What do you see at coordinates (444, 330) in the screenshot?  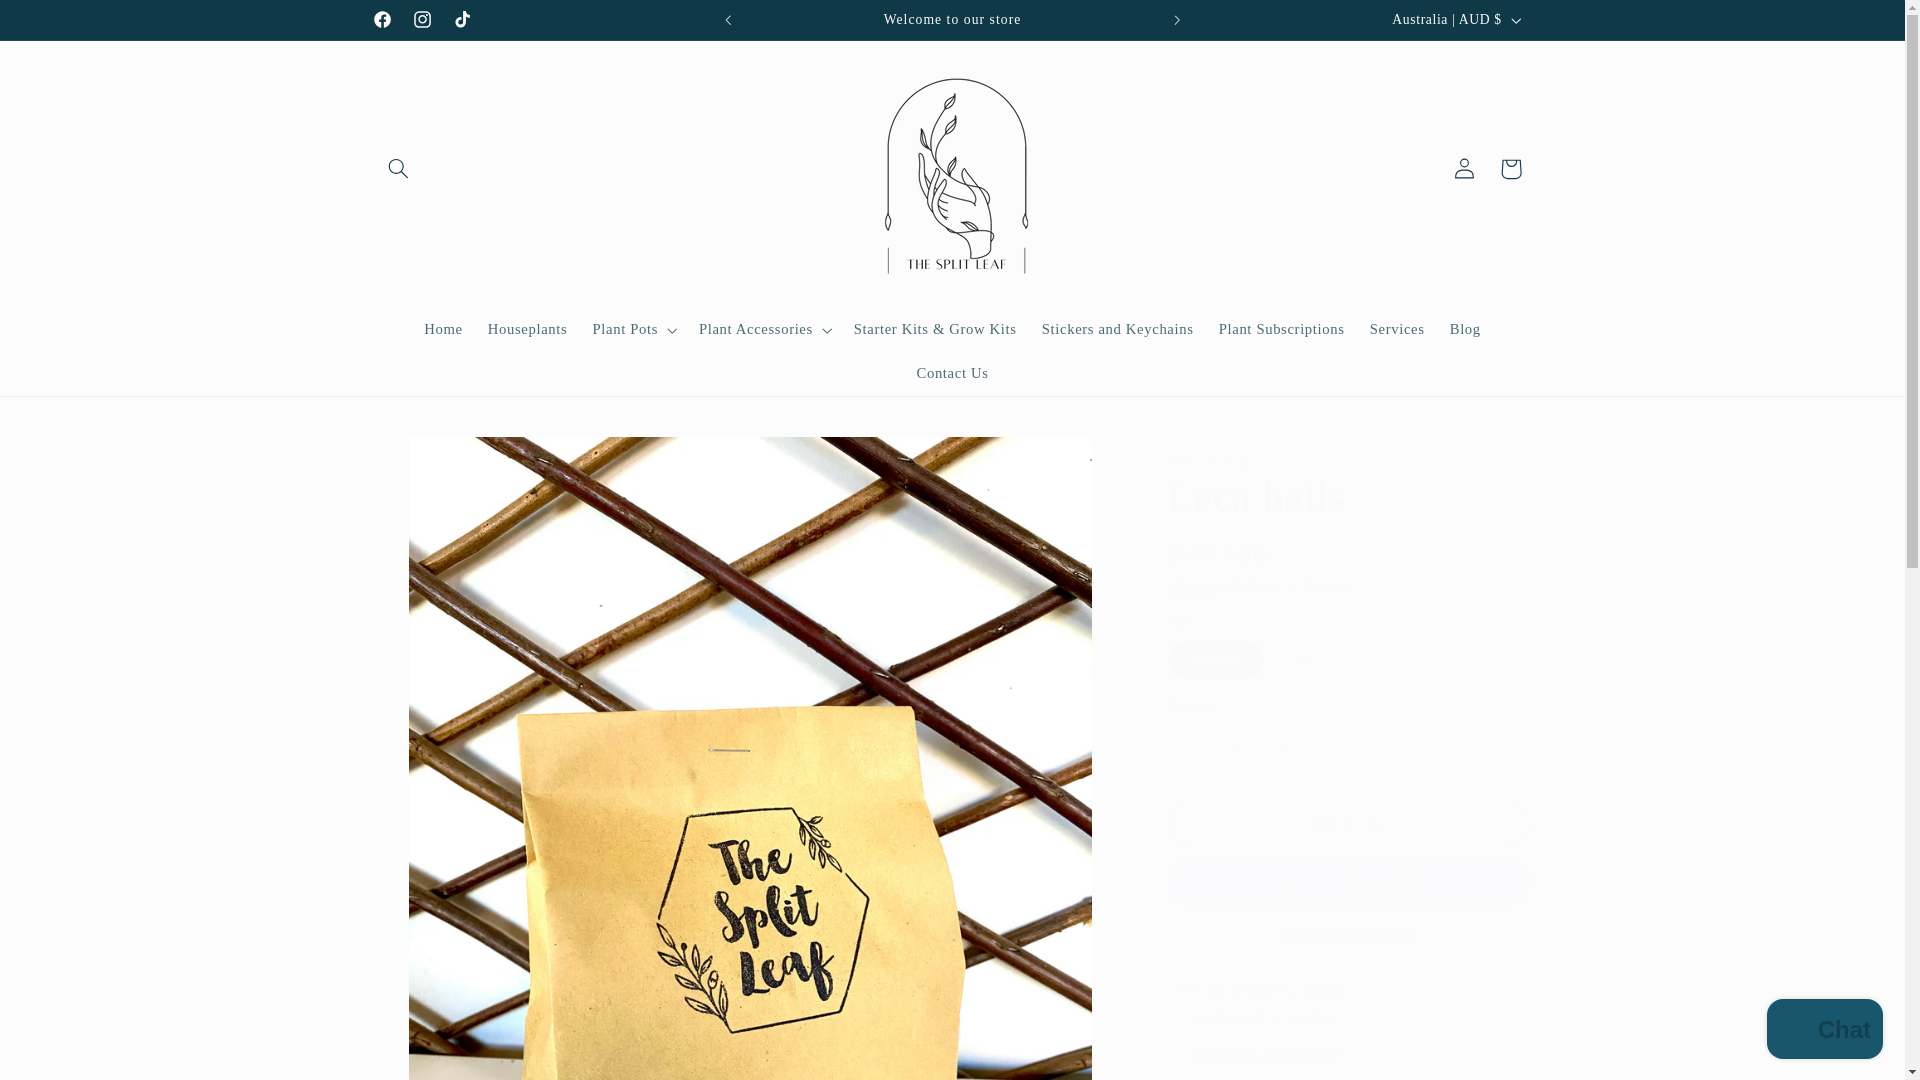 I see `Home` at bounding box center [444, 330].